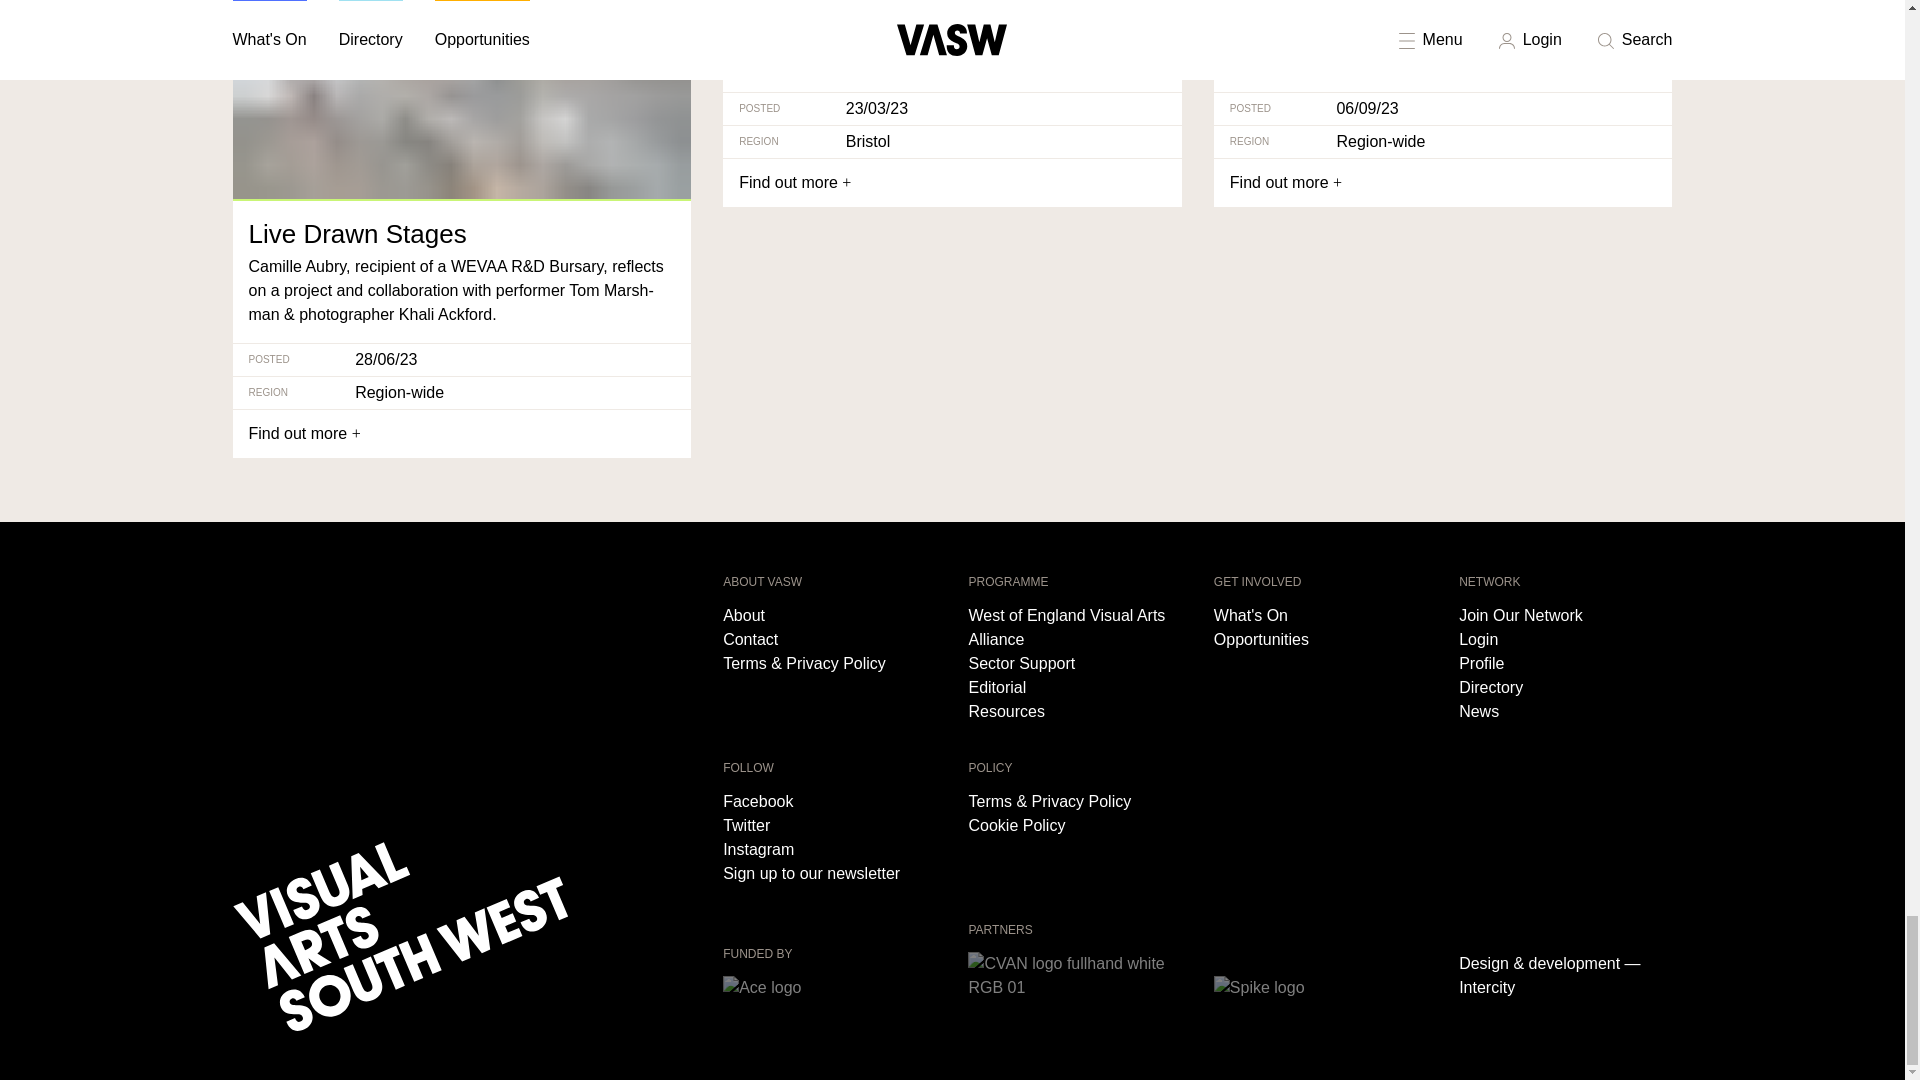 The image size is (1920, 1080). I want to click on Editorial, so click(1074, 688).